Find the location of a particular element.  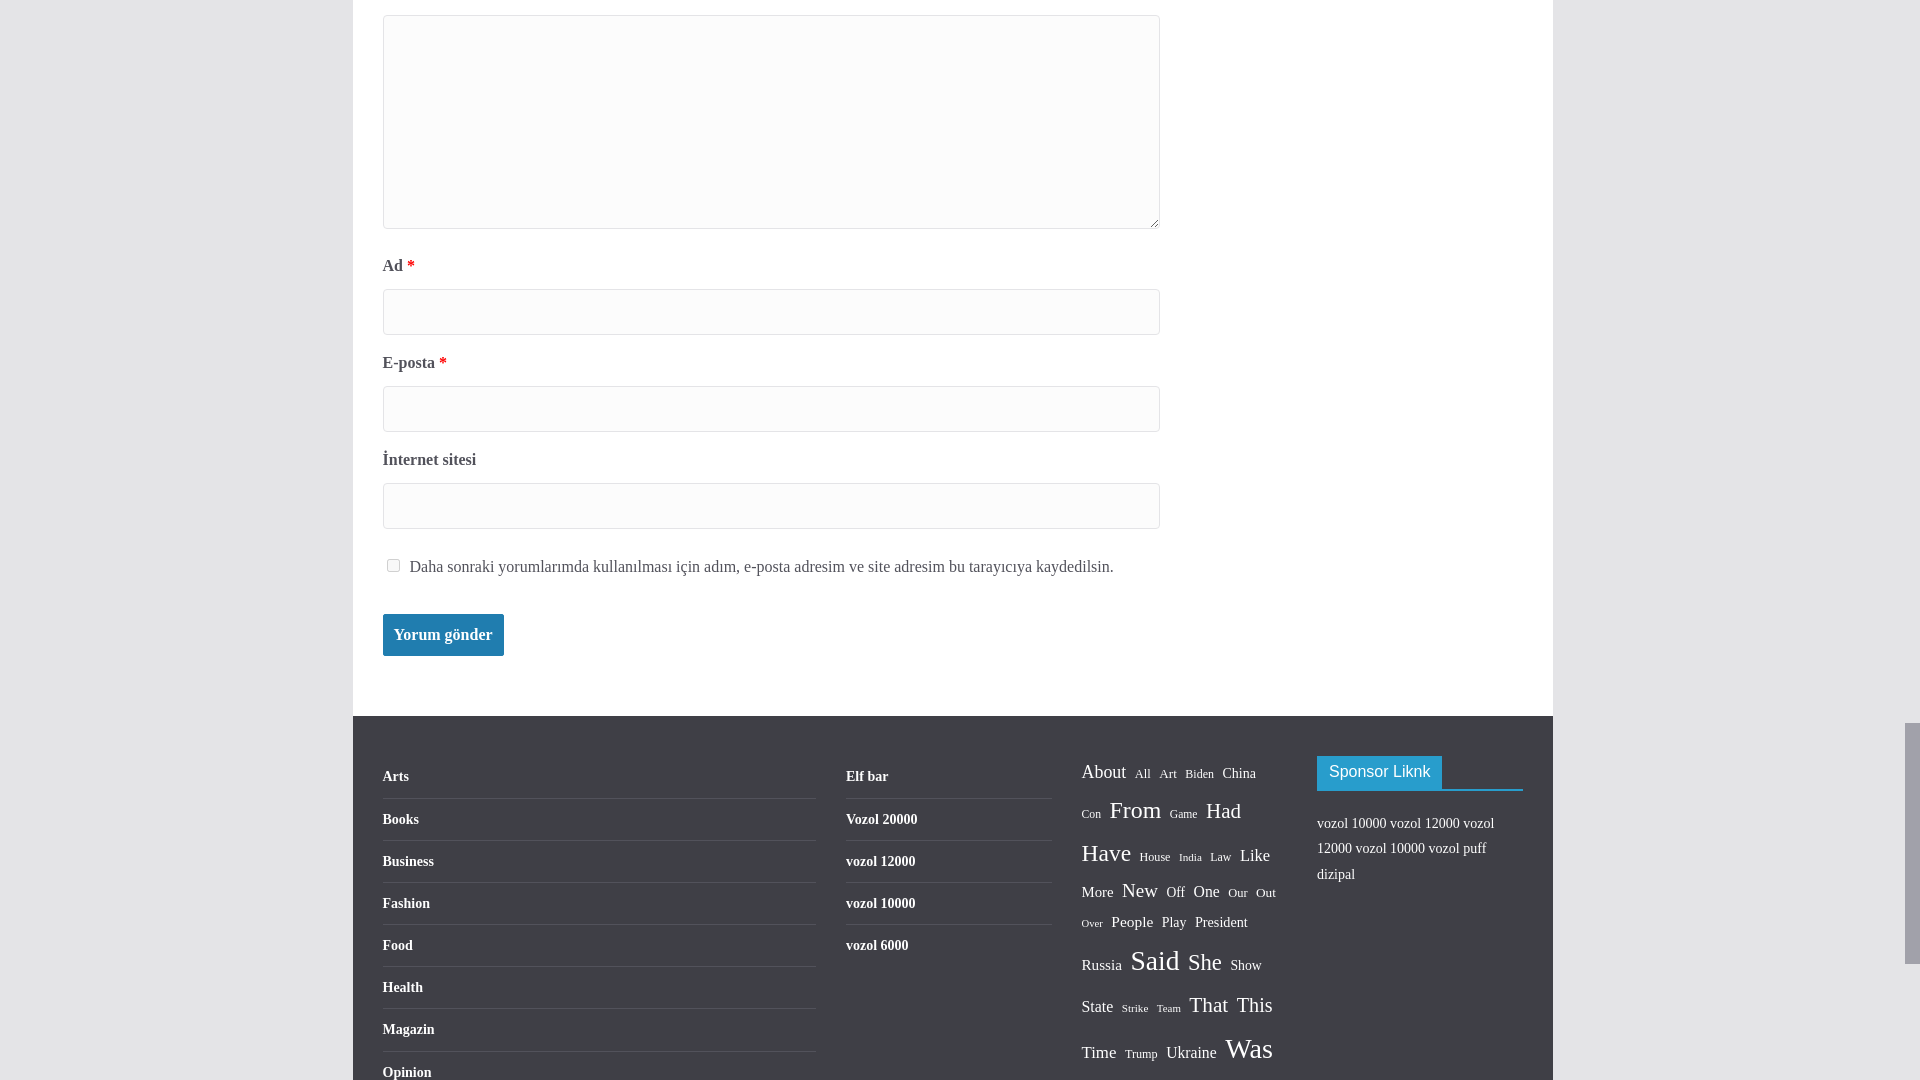

yes is located at coordinates (392, 566).